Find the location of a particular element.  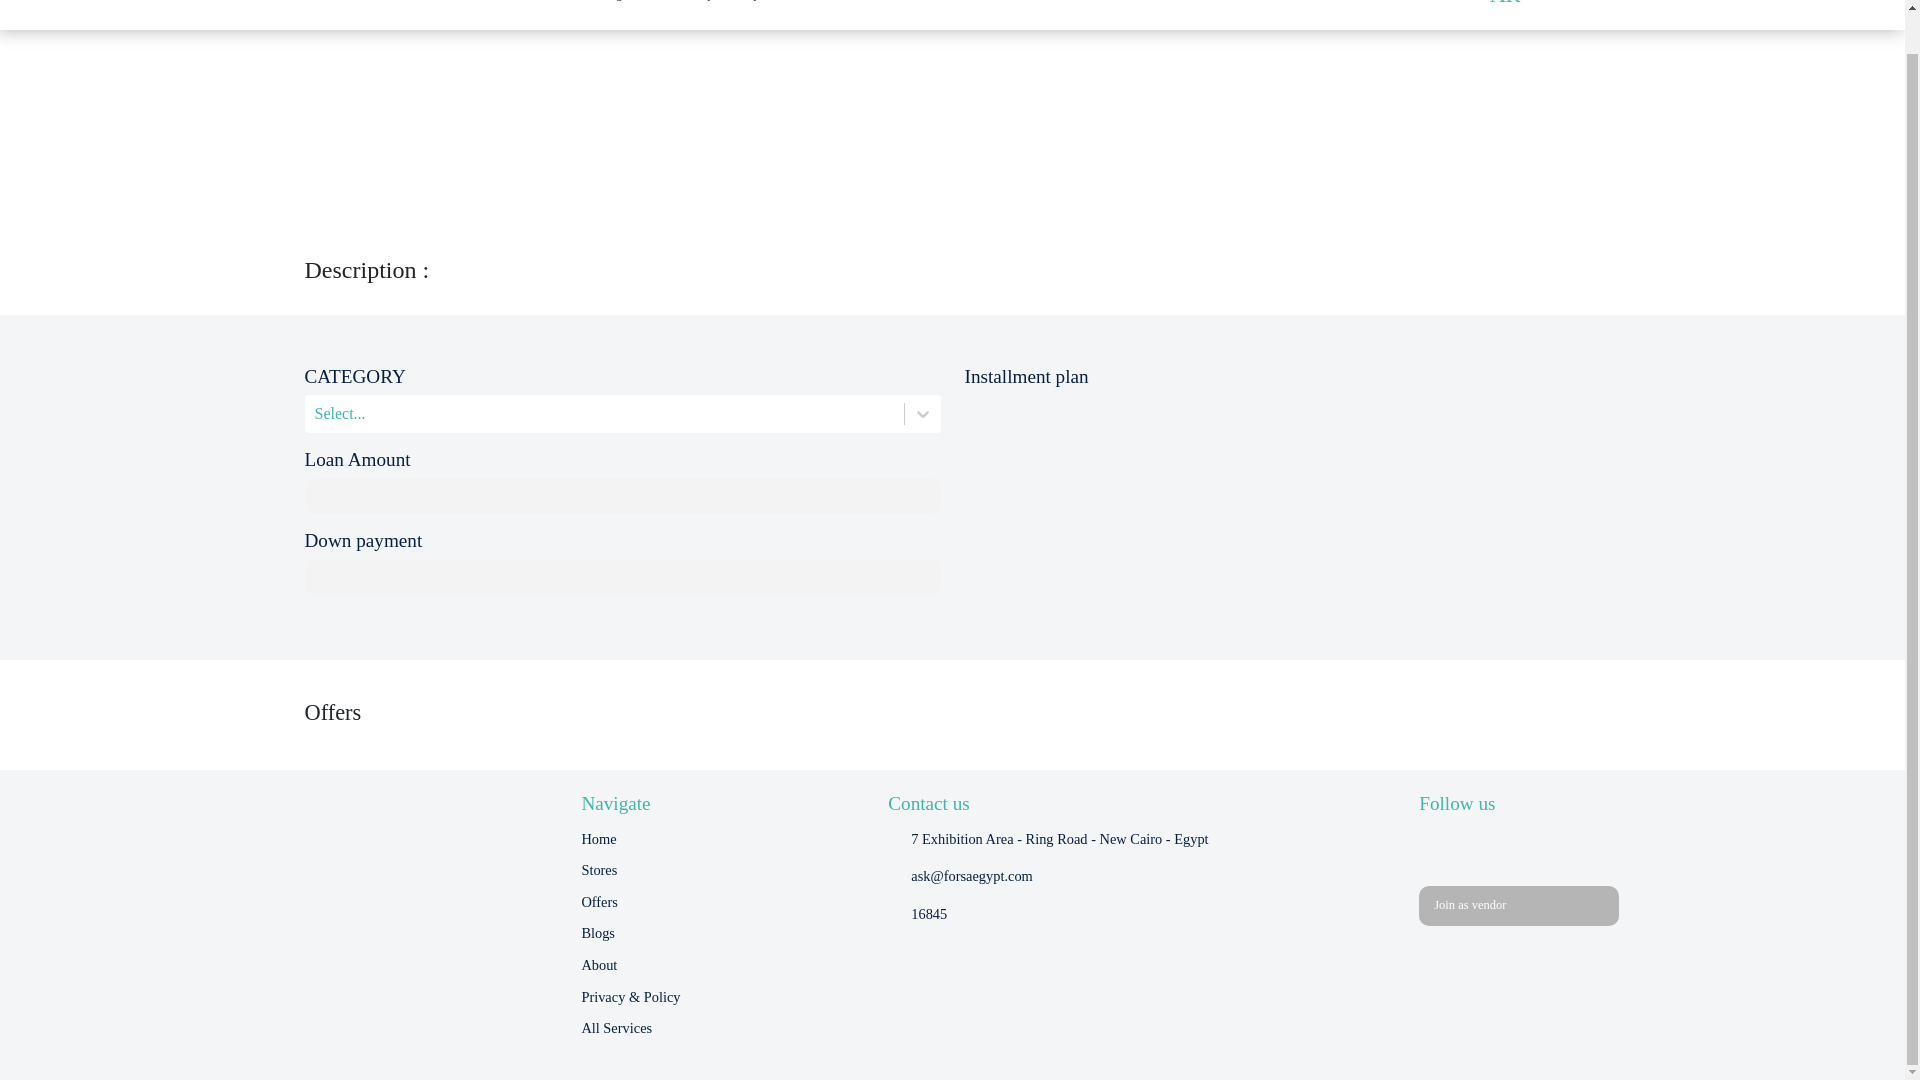

Join as vendor is located at coordinates (1518, 905).